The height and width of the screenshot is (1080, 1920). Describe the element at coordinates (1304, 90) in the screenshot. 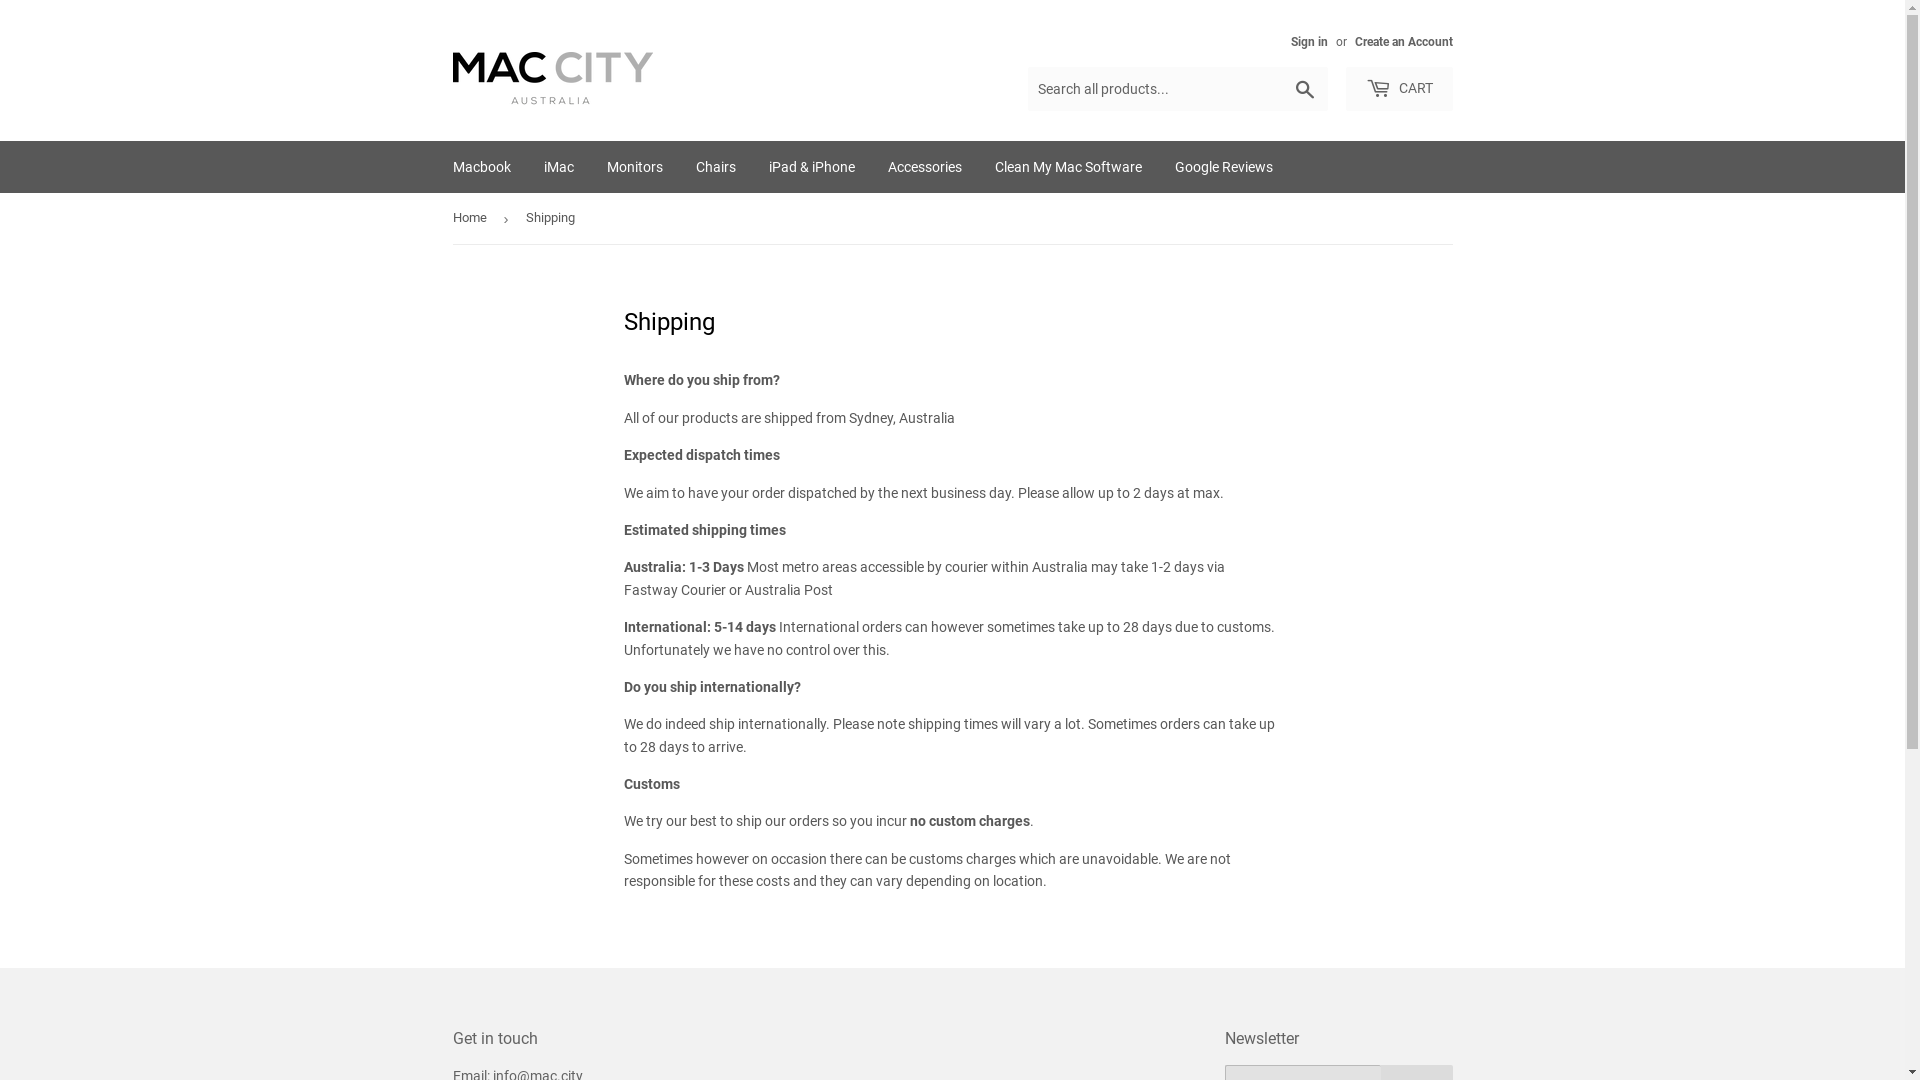

I see `Search` at that location.